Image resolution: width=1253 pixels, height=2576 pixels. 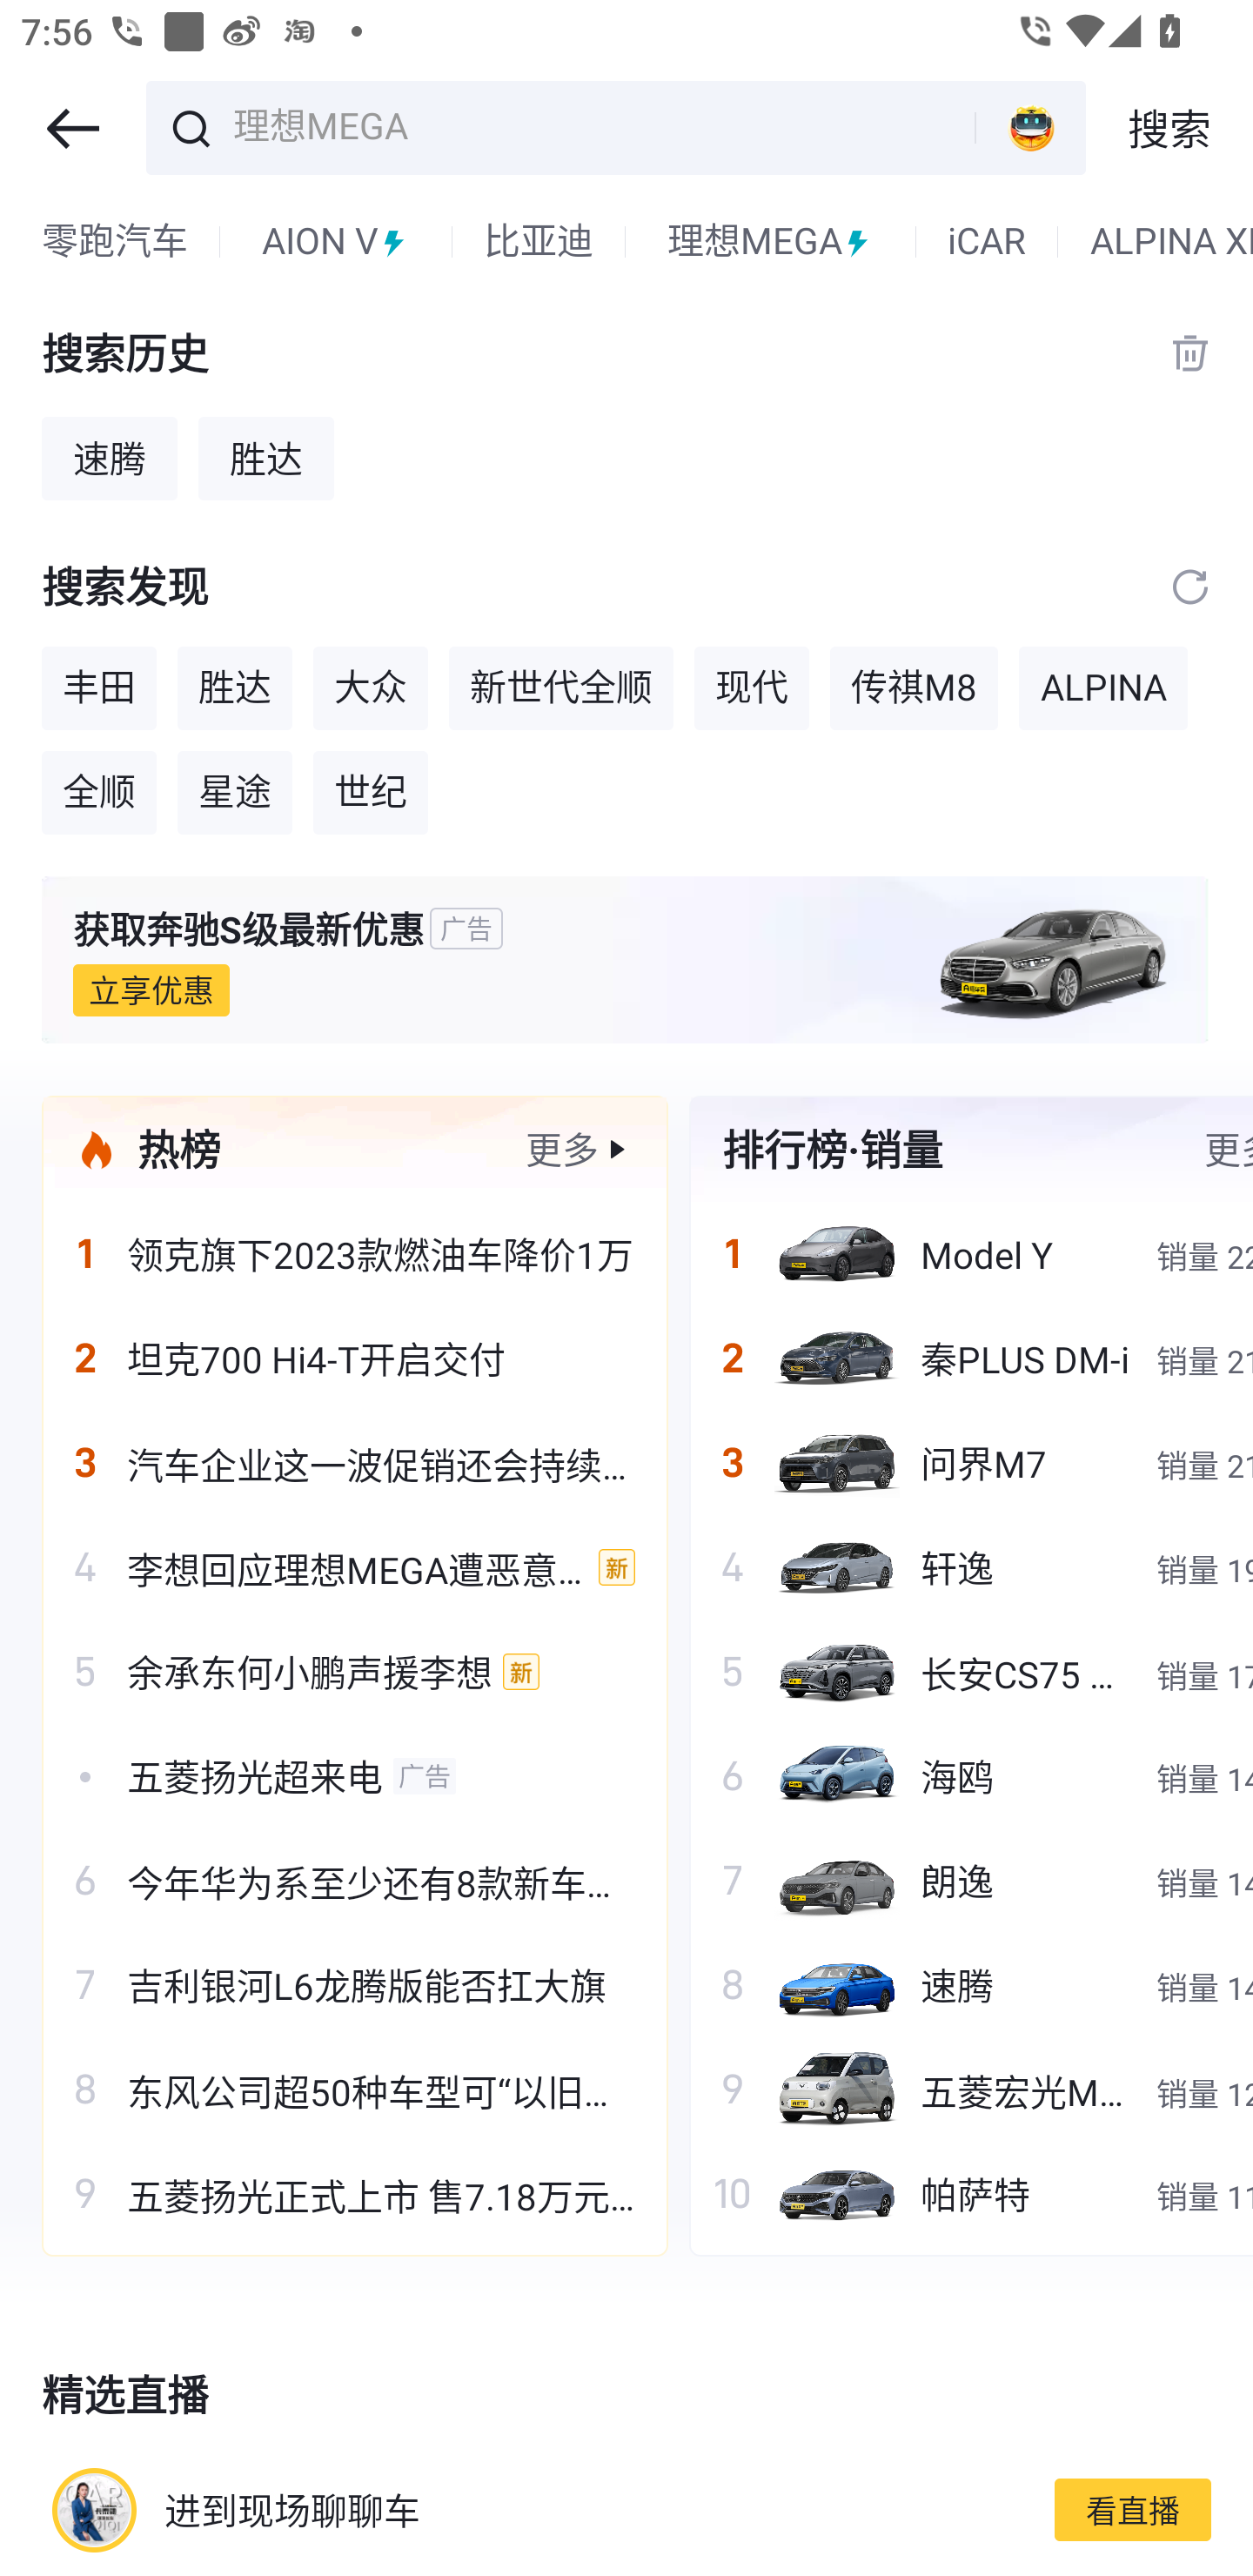 I want to click on 今年华为系至少还有8款新车要来, so click(x=355, y=1880).